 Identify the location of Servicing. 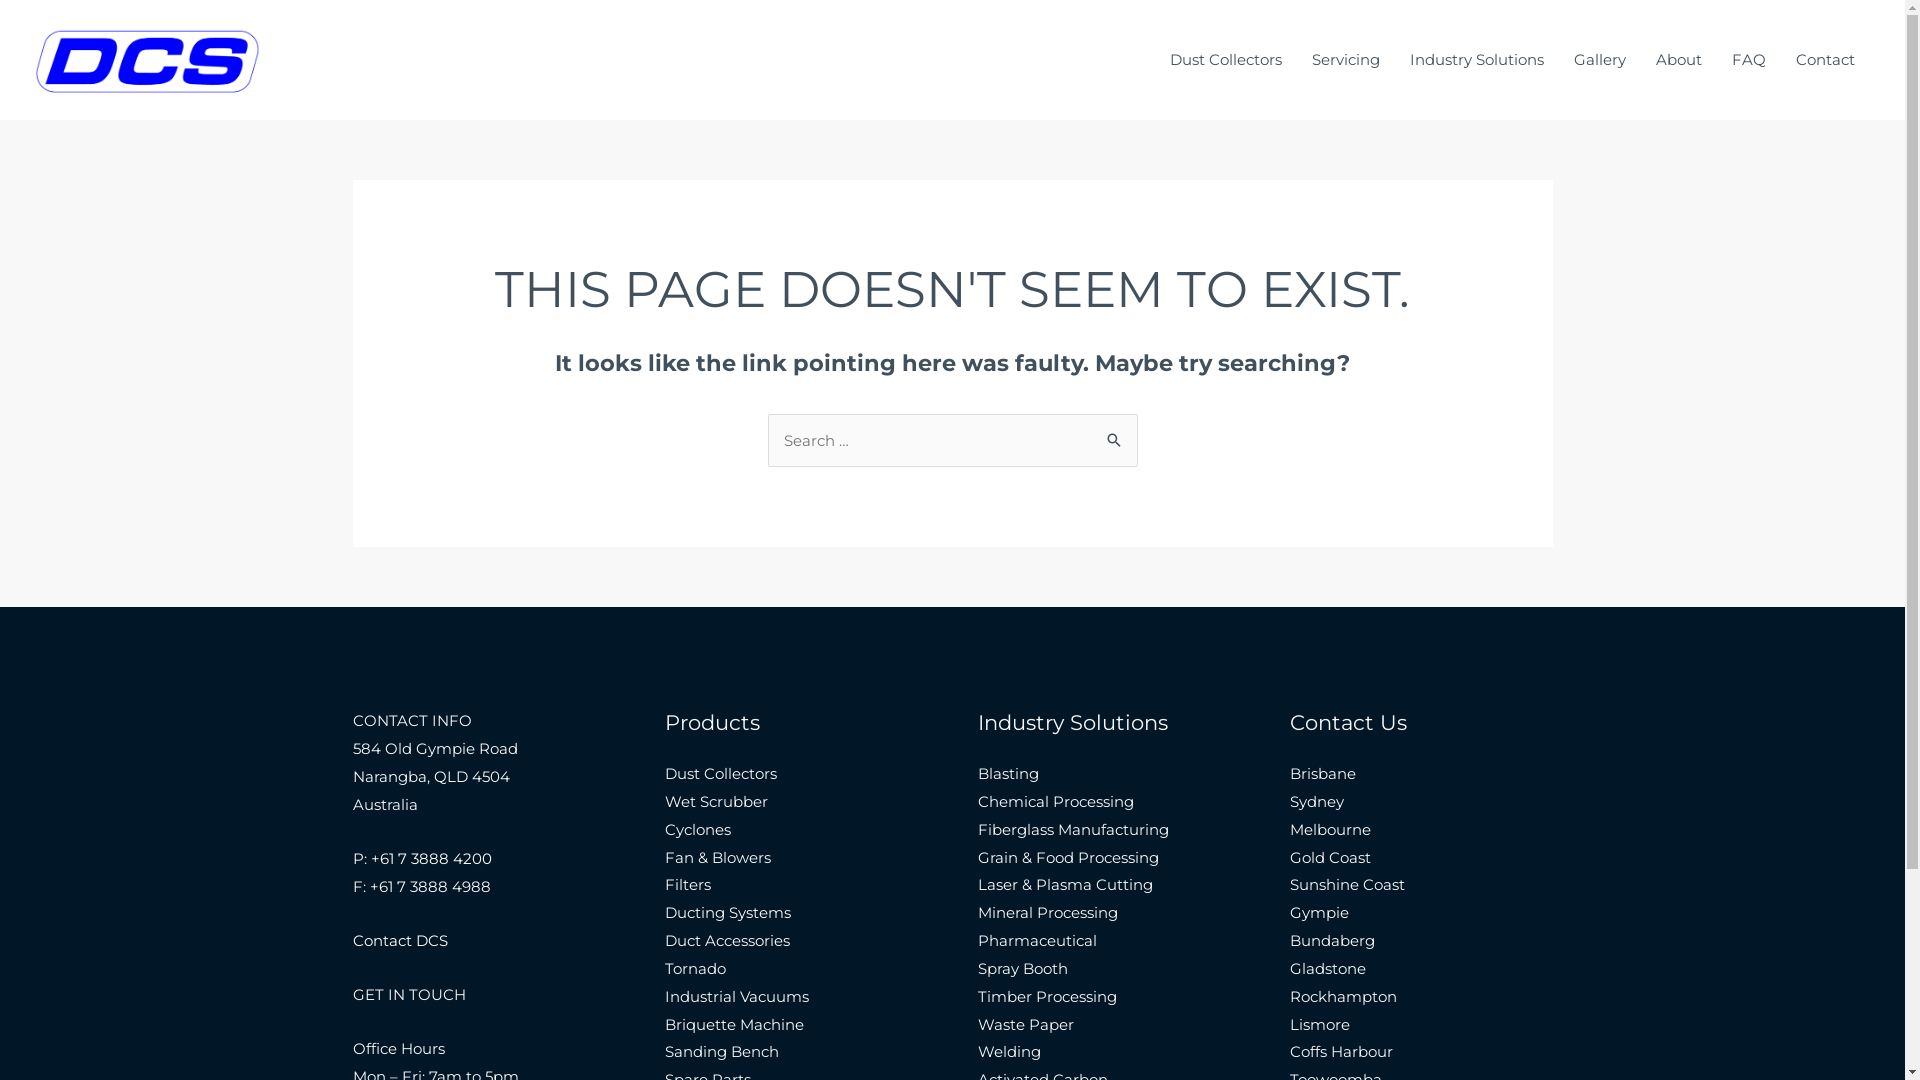
(1346, 60).